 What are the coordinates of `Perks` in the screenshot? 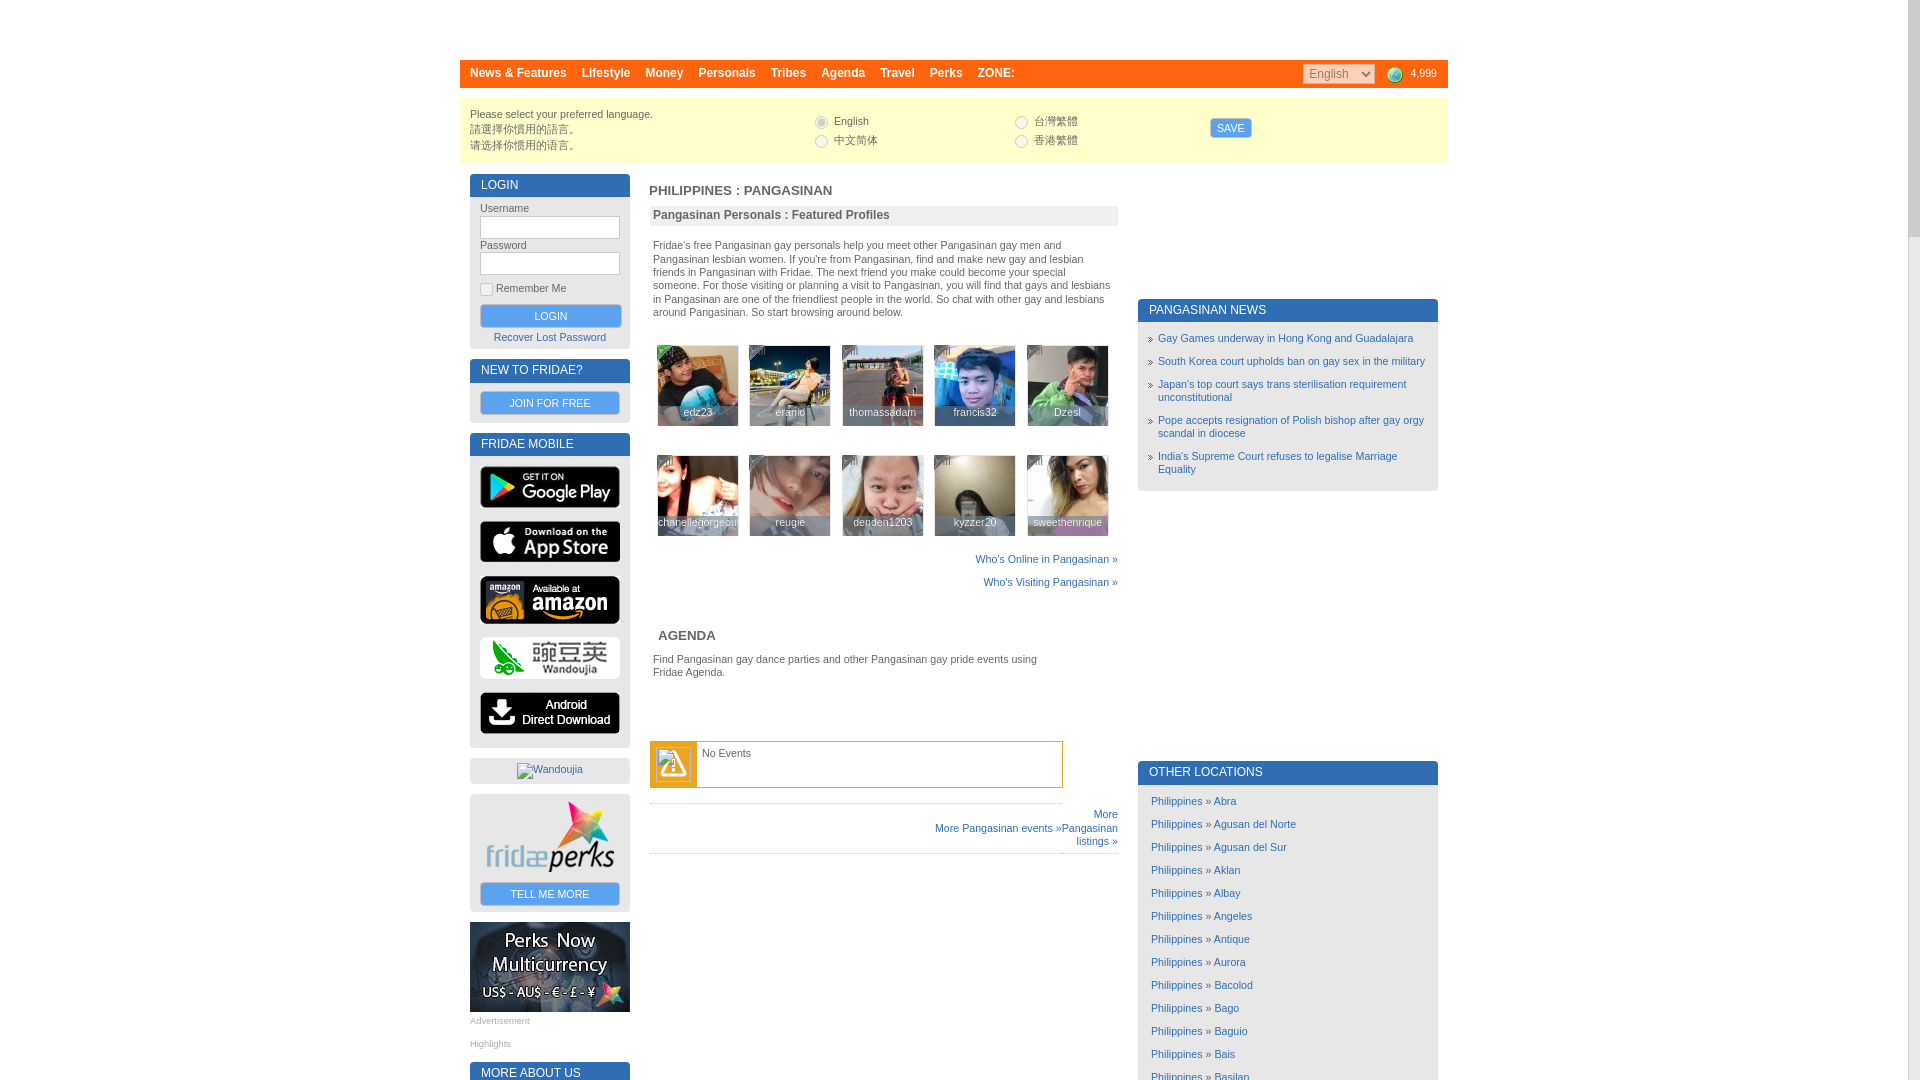 It's located at (946, 74).